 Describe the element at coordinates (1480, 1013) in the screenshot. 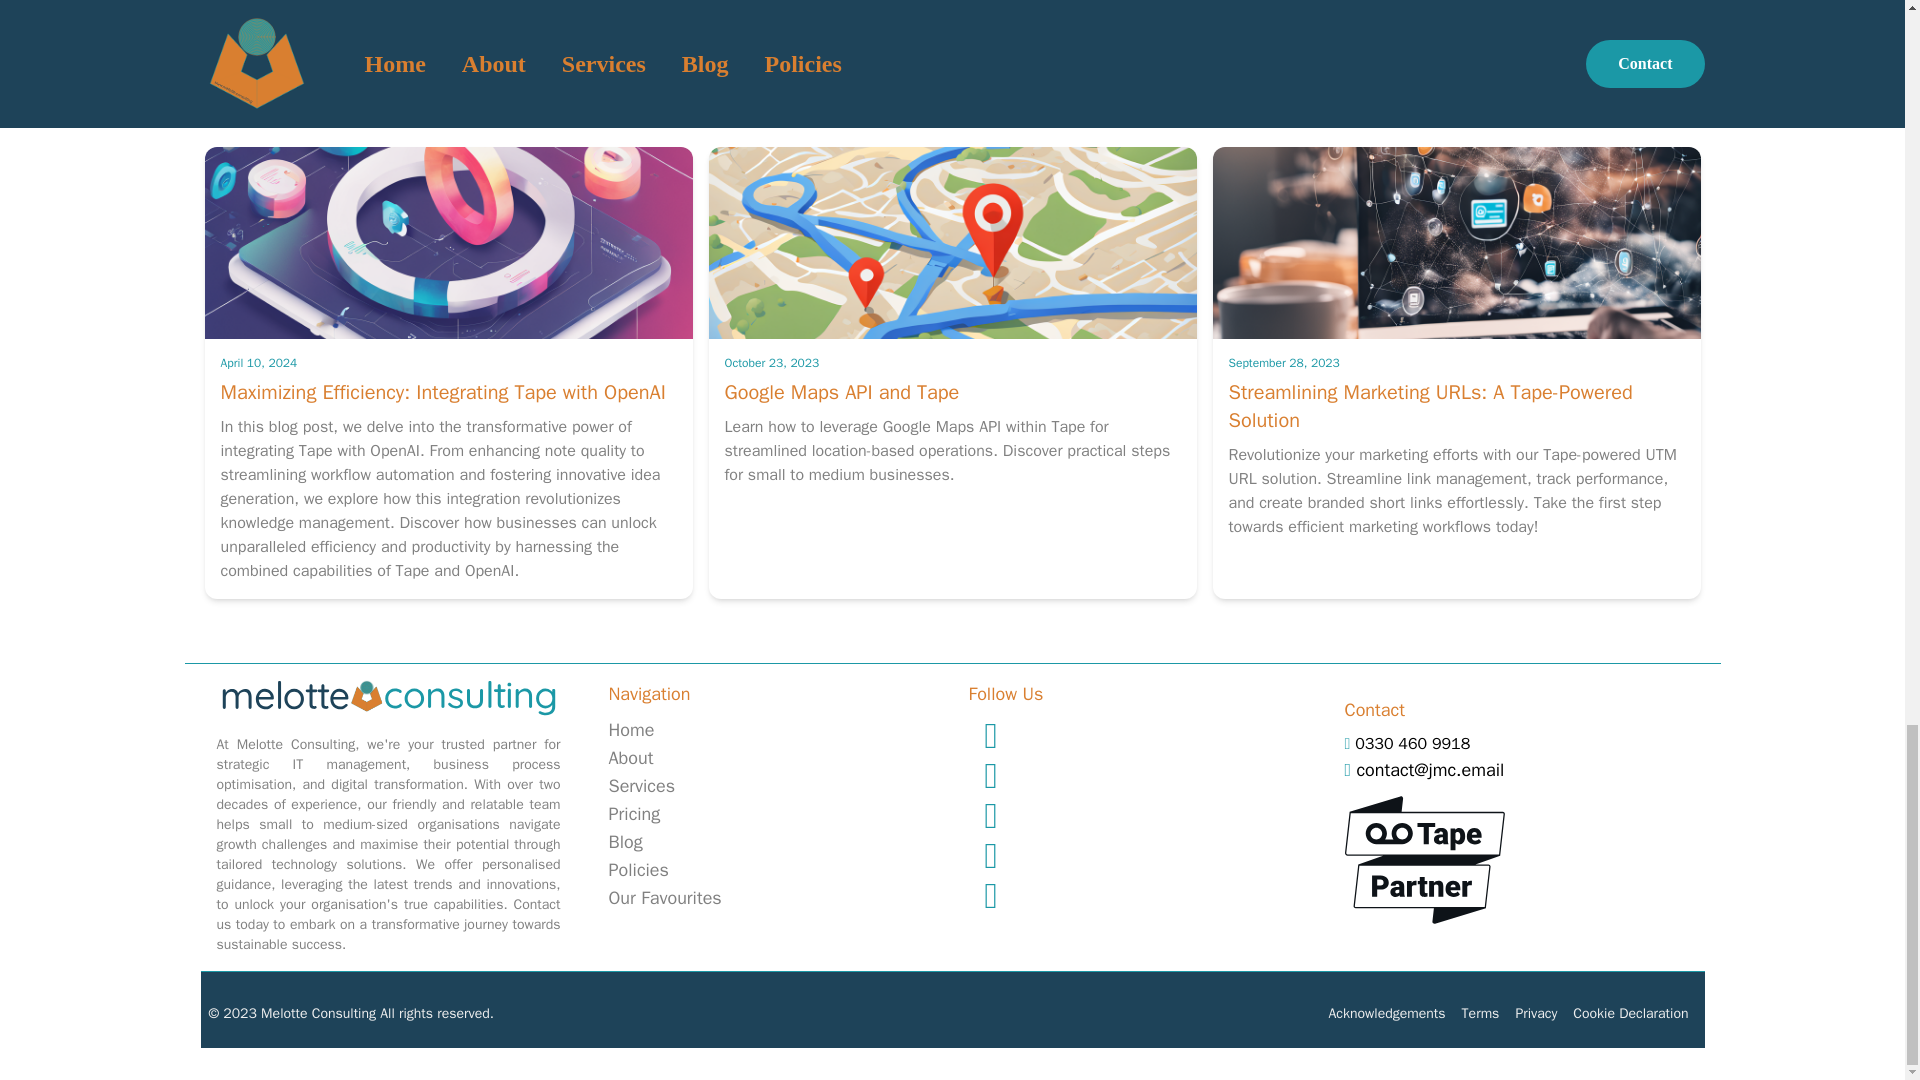

I see `Terms` at that location.